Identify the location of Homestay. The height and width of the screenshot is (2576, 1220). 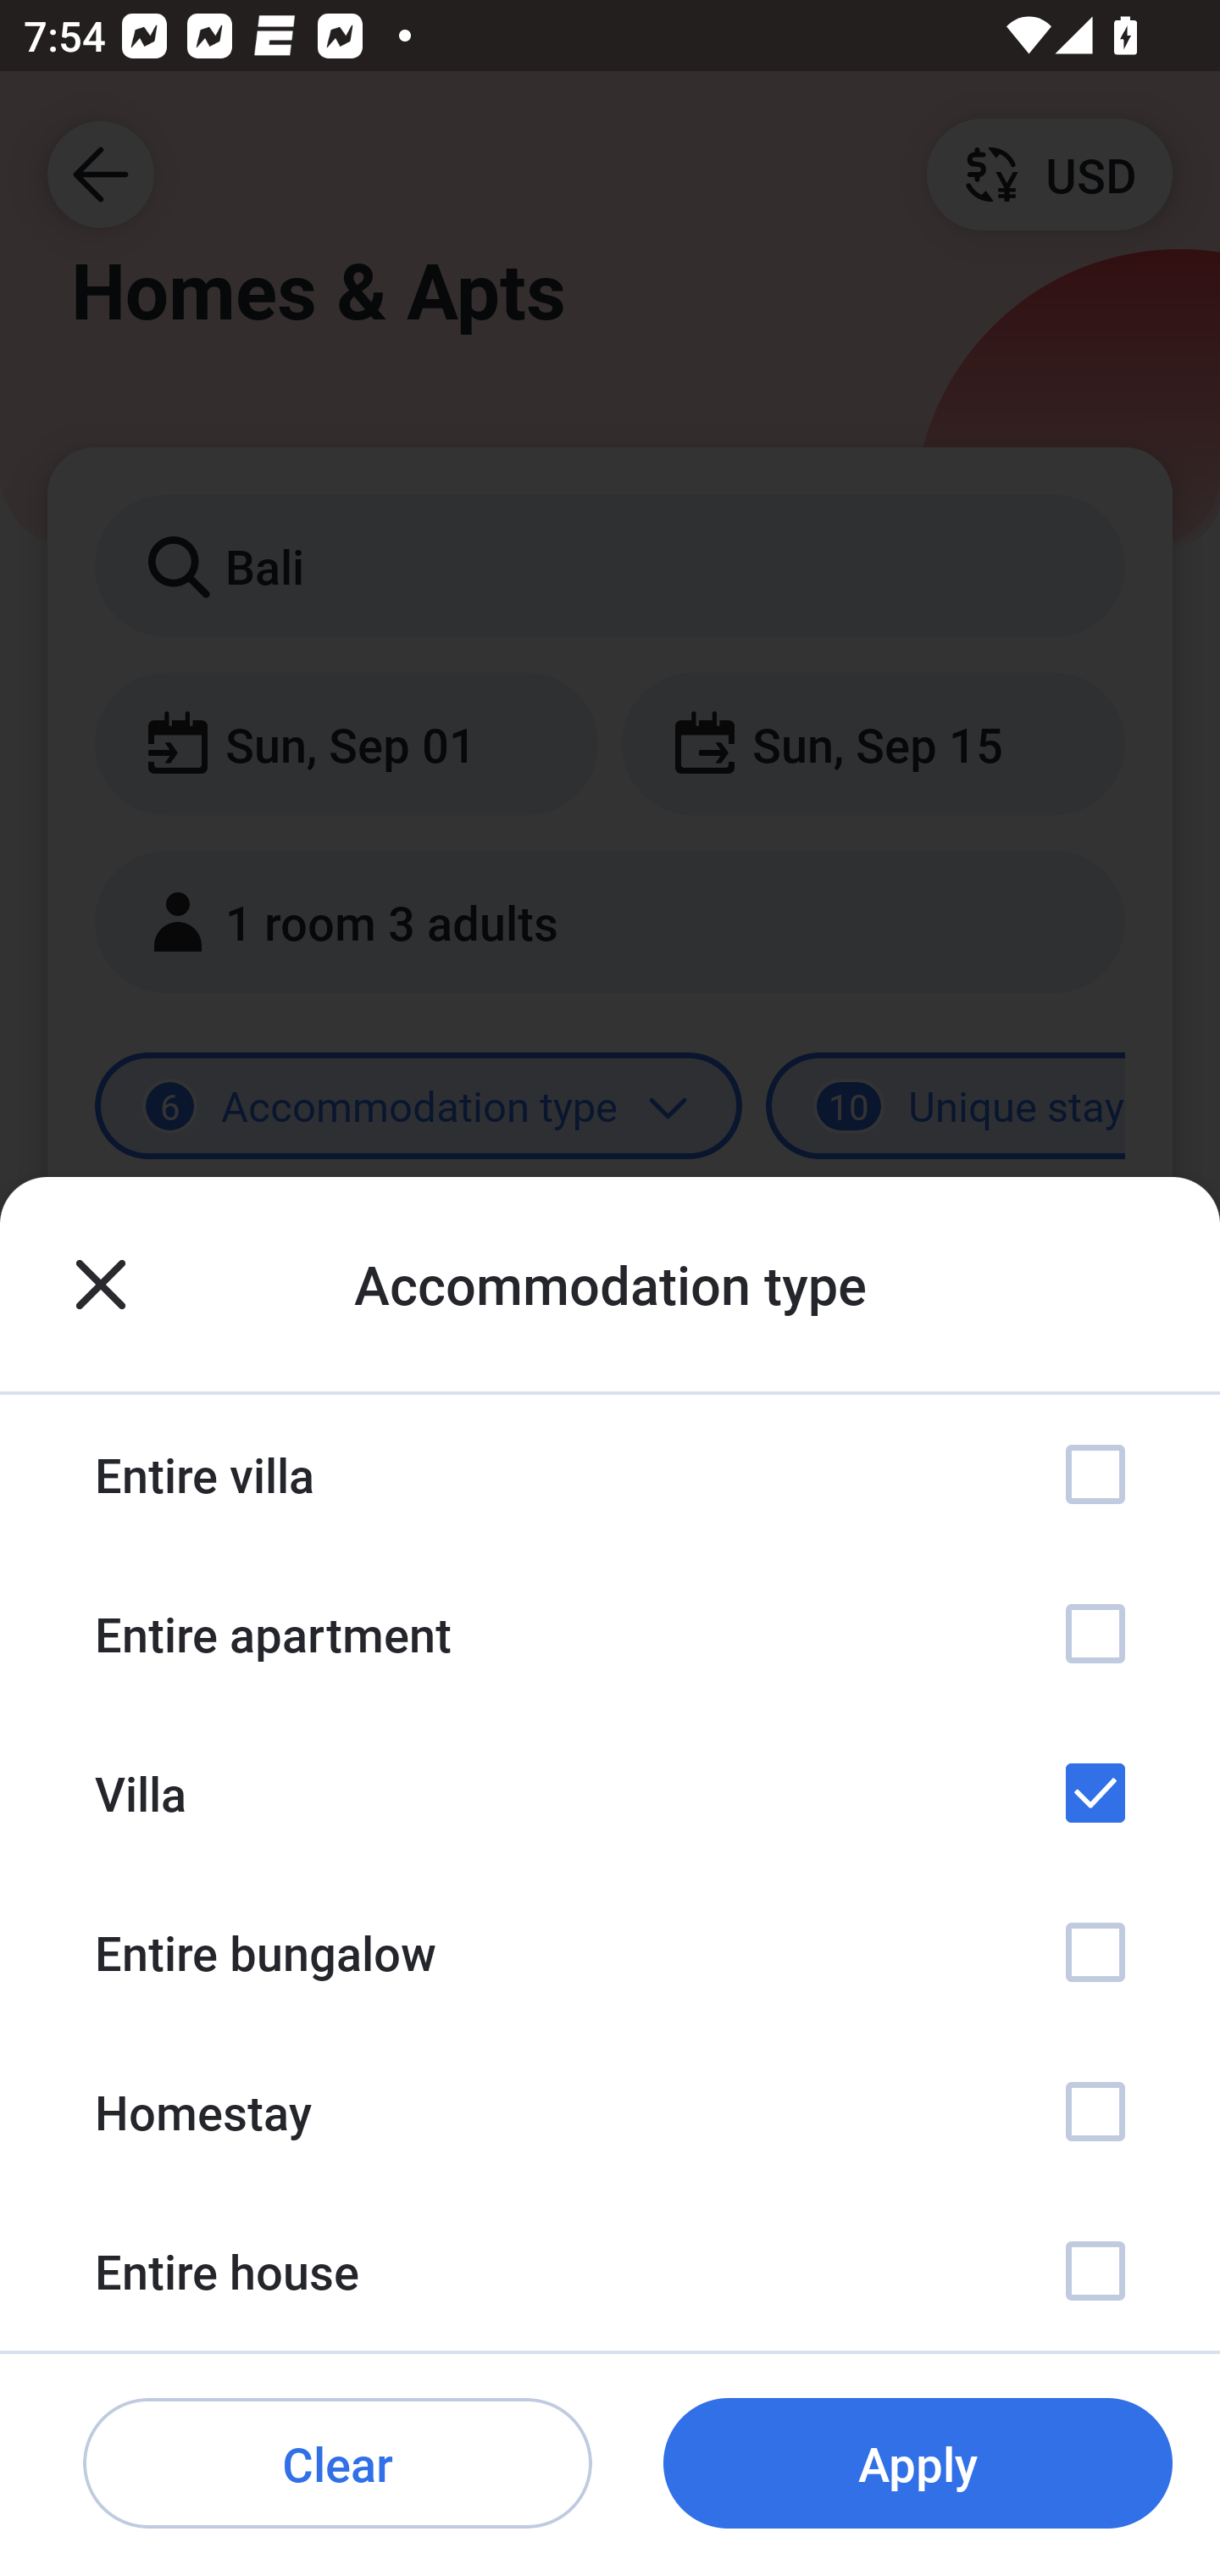
(610, 2110).